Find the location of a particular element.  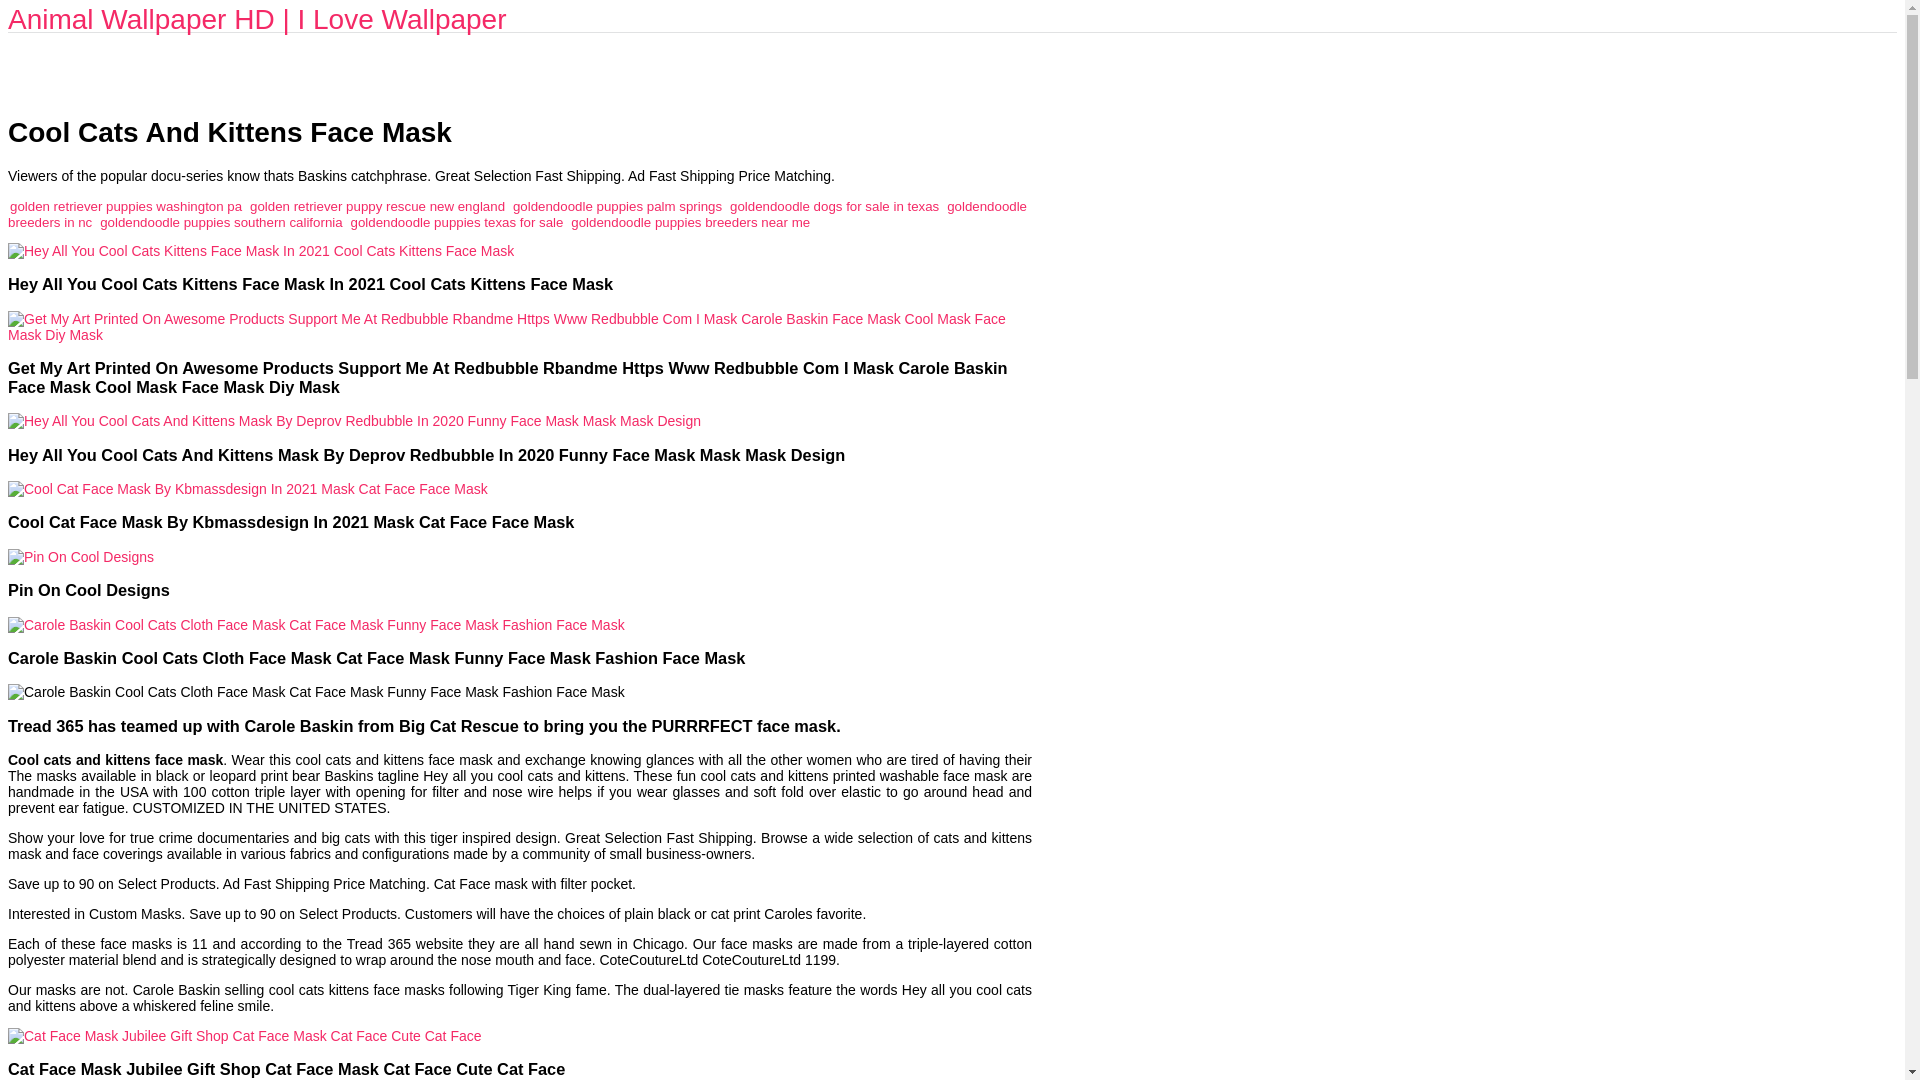

golden retriever puppy rescue new england is located at coordinates (376, 206).